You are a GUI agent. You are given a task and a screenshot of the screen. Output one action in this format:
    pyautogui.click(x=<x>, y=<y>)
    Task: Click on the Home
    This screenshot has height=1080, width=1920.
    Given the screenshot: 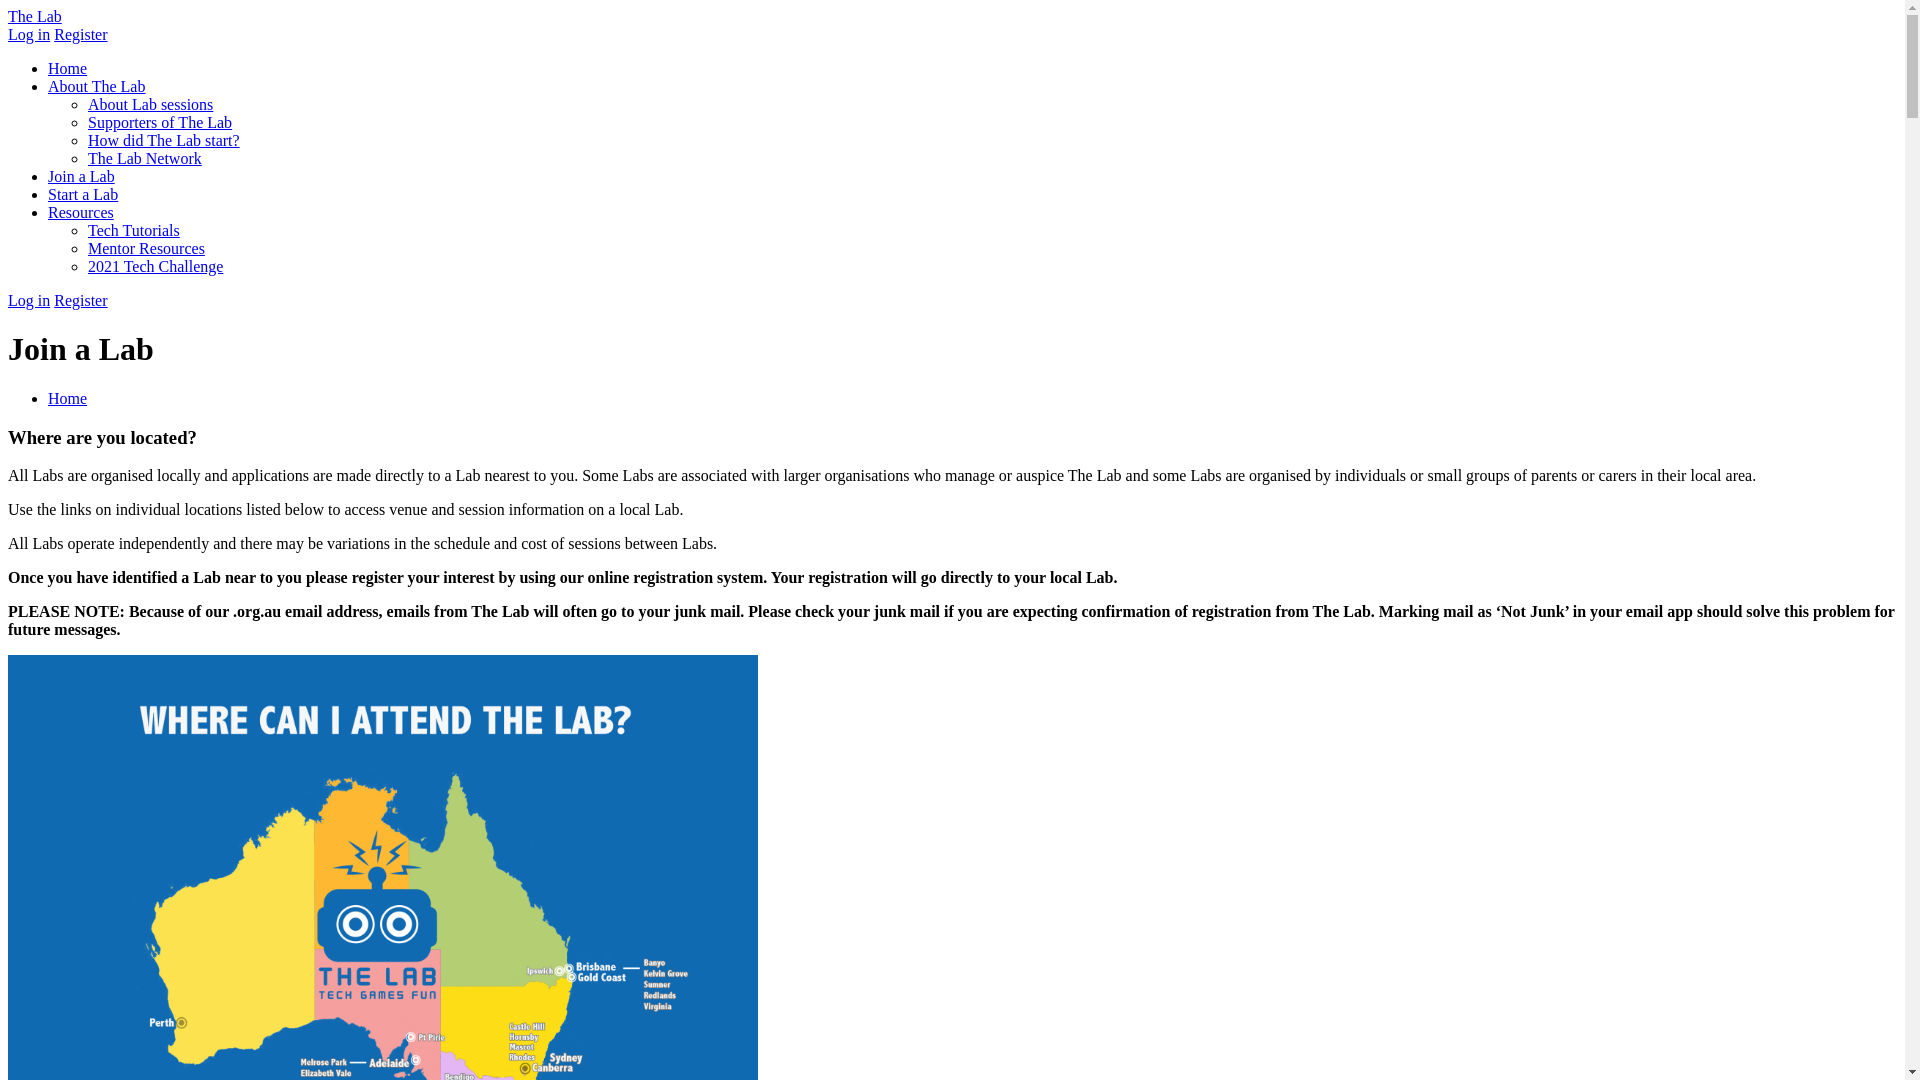 What is the action you would take?
    pyautogui.click(x=68, y=68)
    